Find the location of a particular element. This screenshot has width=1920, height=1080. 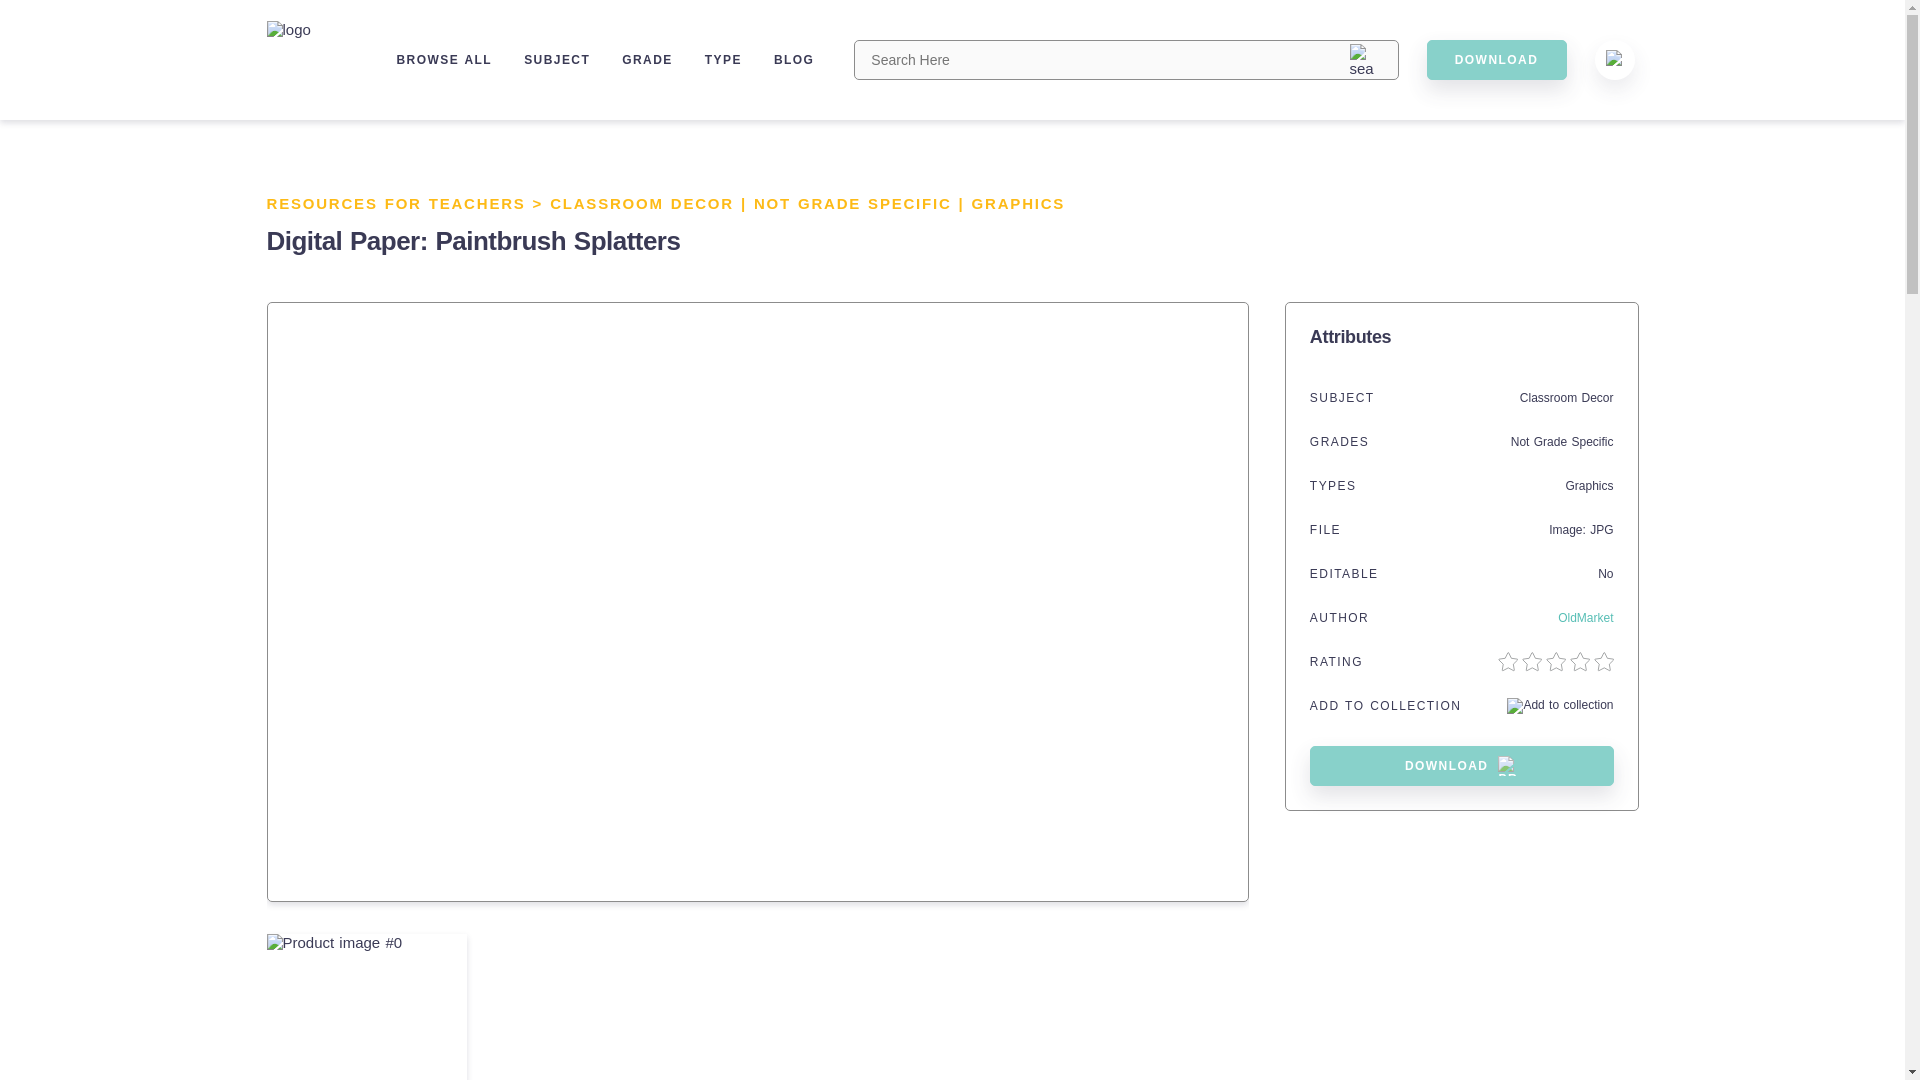

Graphics is located at coordinates (1588, 486).